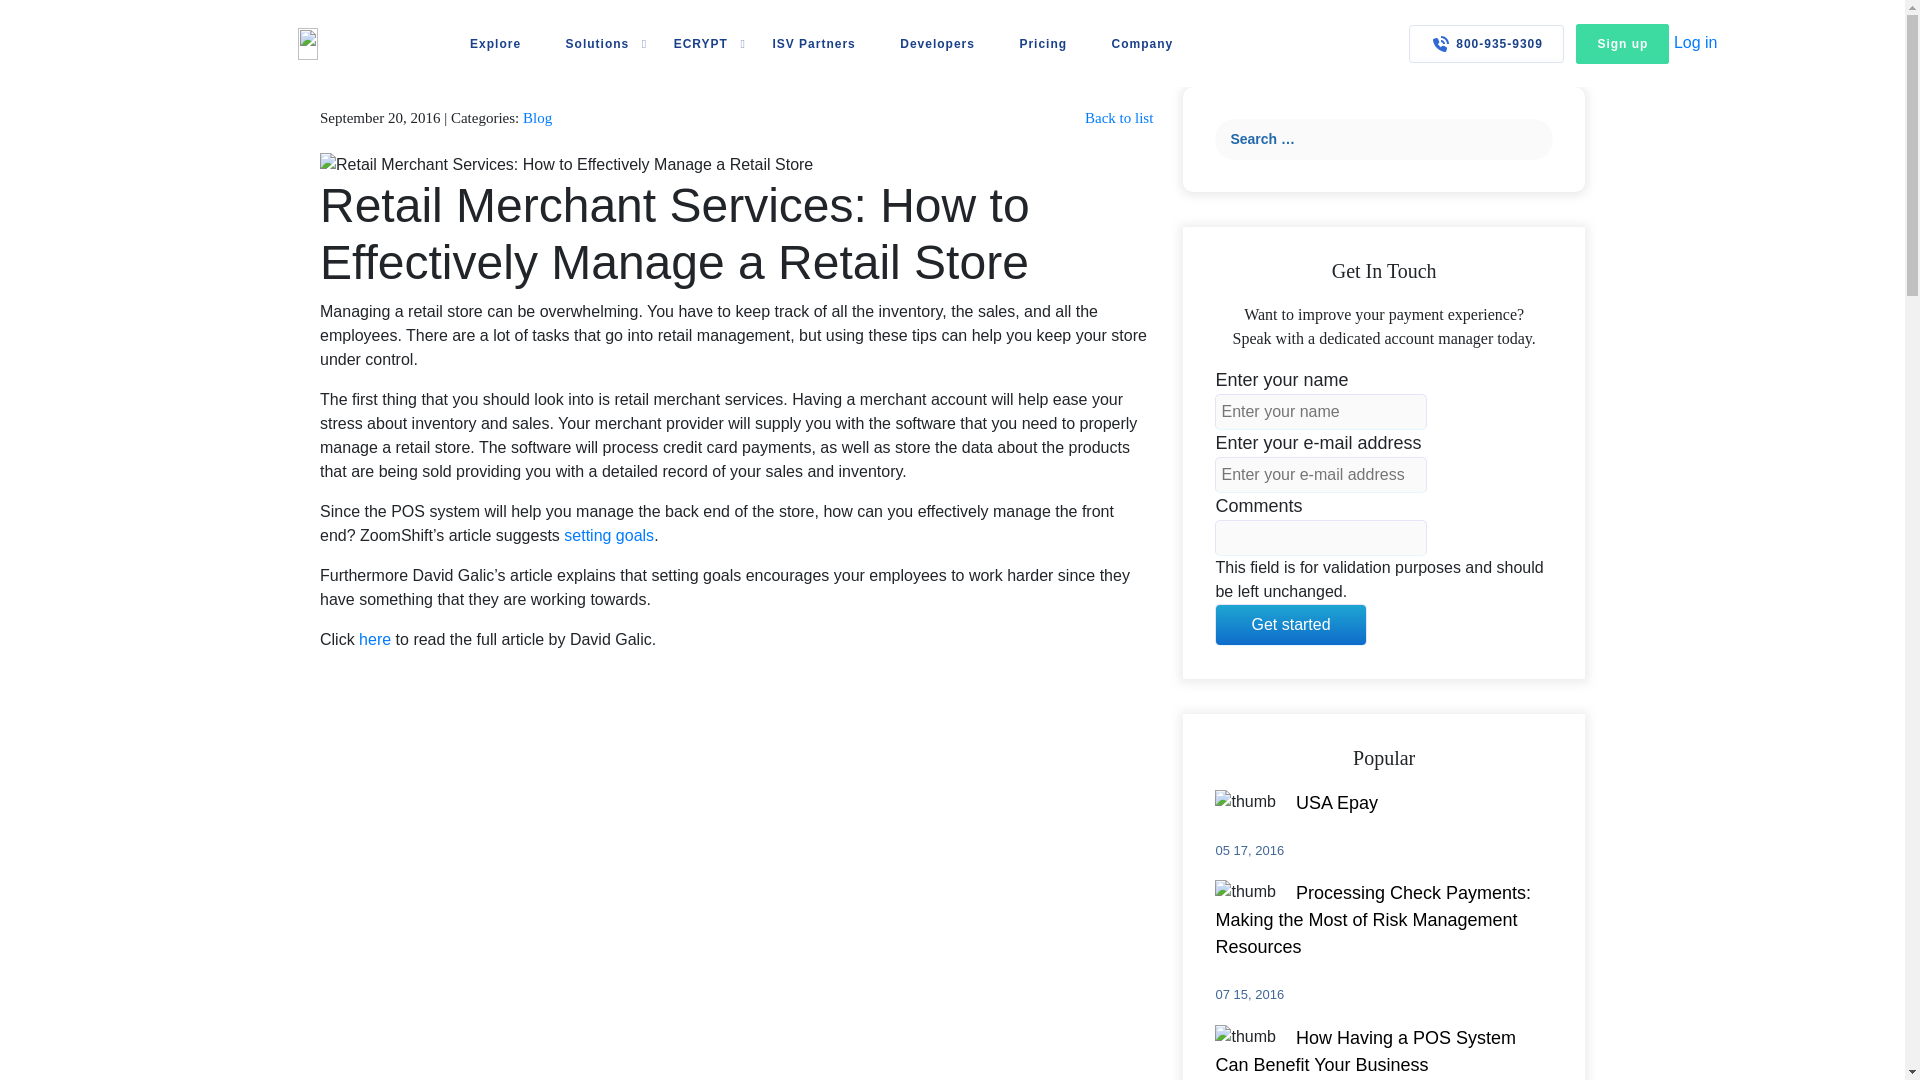  Describe the element at coordinates (1696, 42) in the screenshot. I see `Log in` at that location.